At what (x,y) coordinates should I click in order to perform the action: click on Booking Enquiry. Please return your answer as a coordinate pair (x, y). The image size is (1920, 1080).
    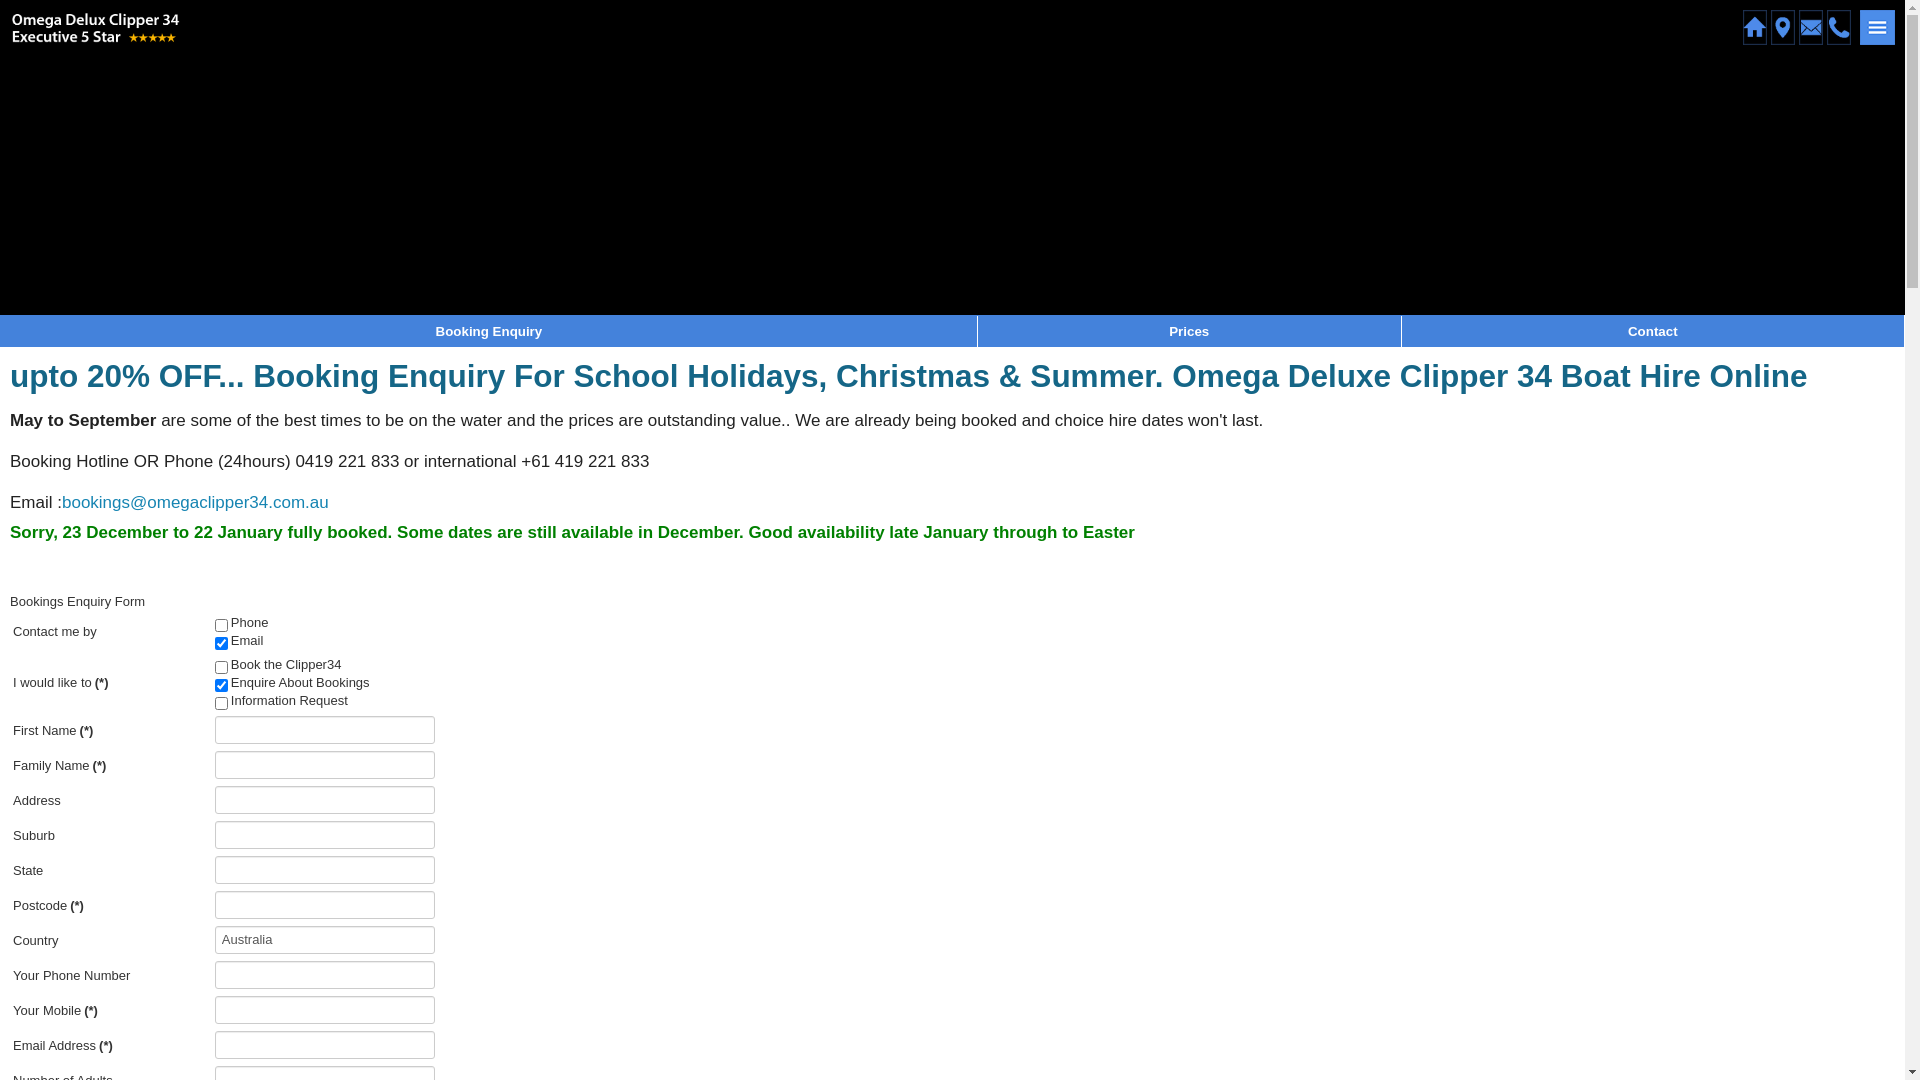
    Looking at the image, I should click on (490, 332).